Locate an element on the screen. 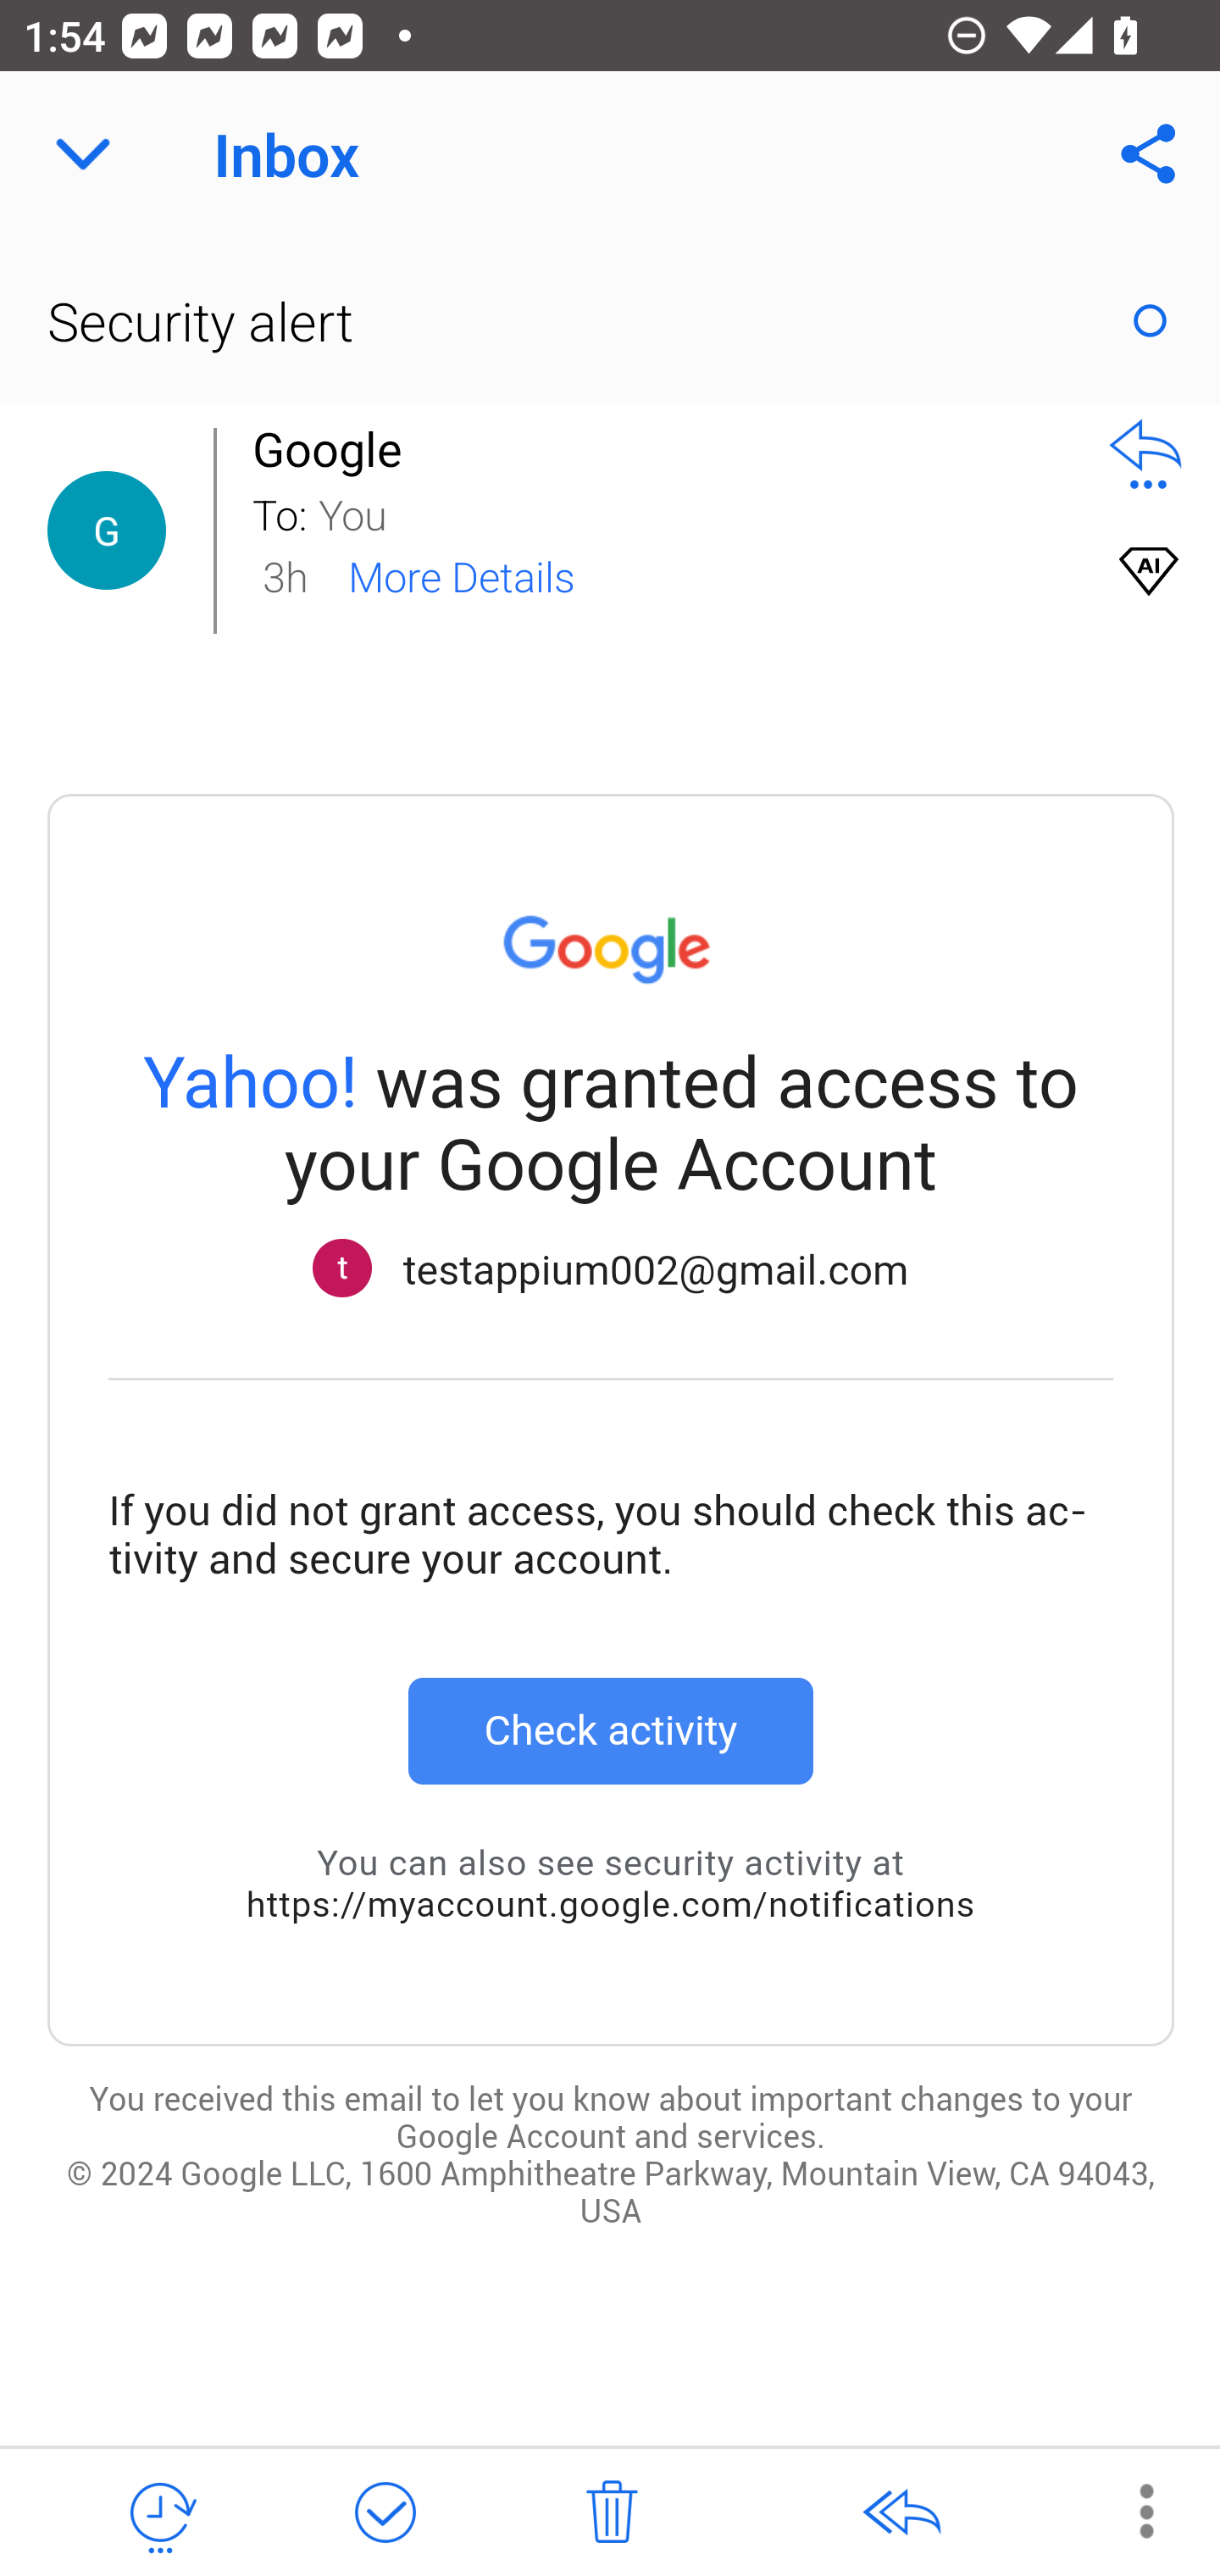  Mark as Done is located at coordinates (385, 2513).